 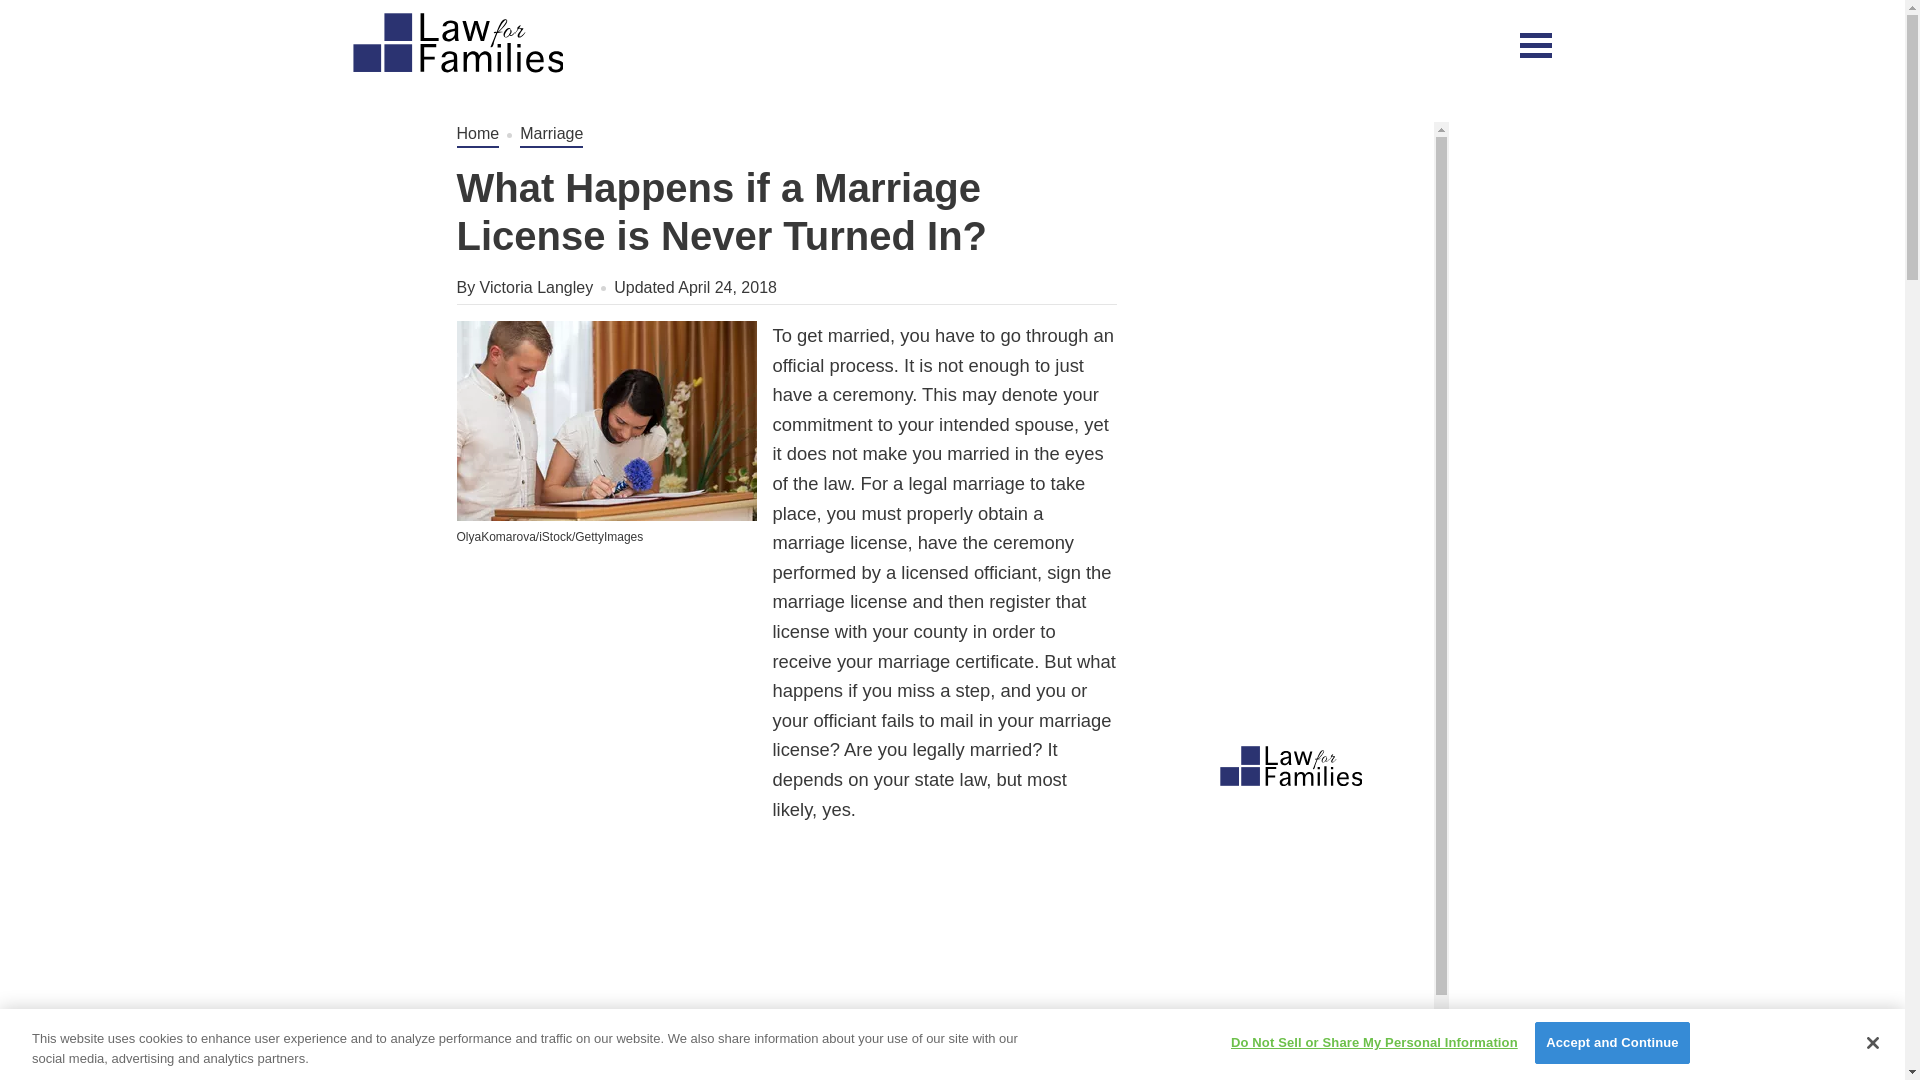 What do you see at coordinates (1298, 246) in the screenshot?
I see `3rd party ad content` at bounding box center [1298, 246].